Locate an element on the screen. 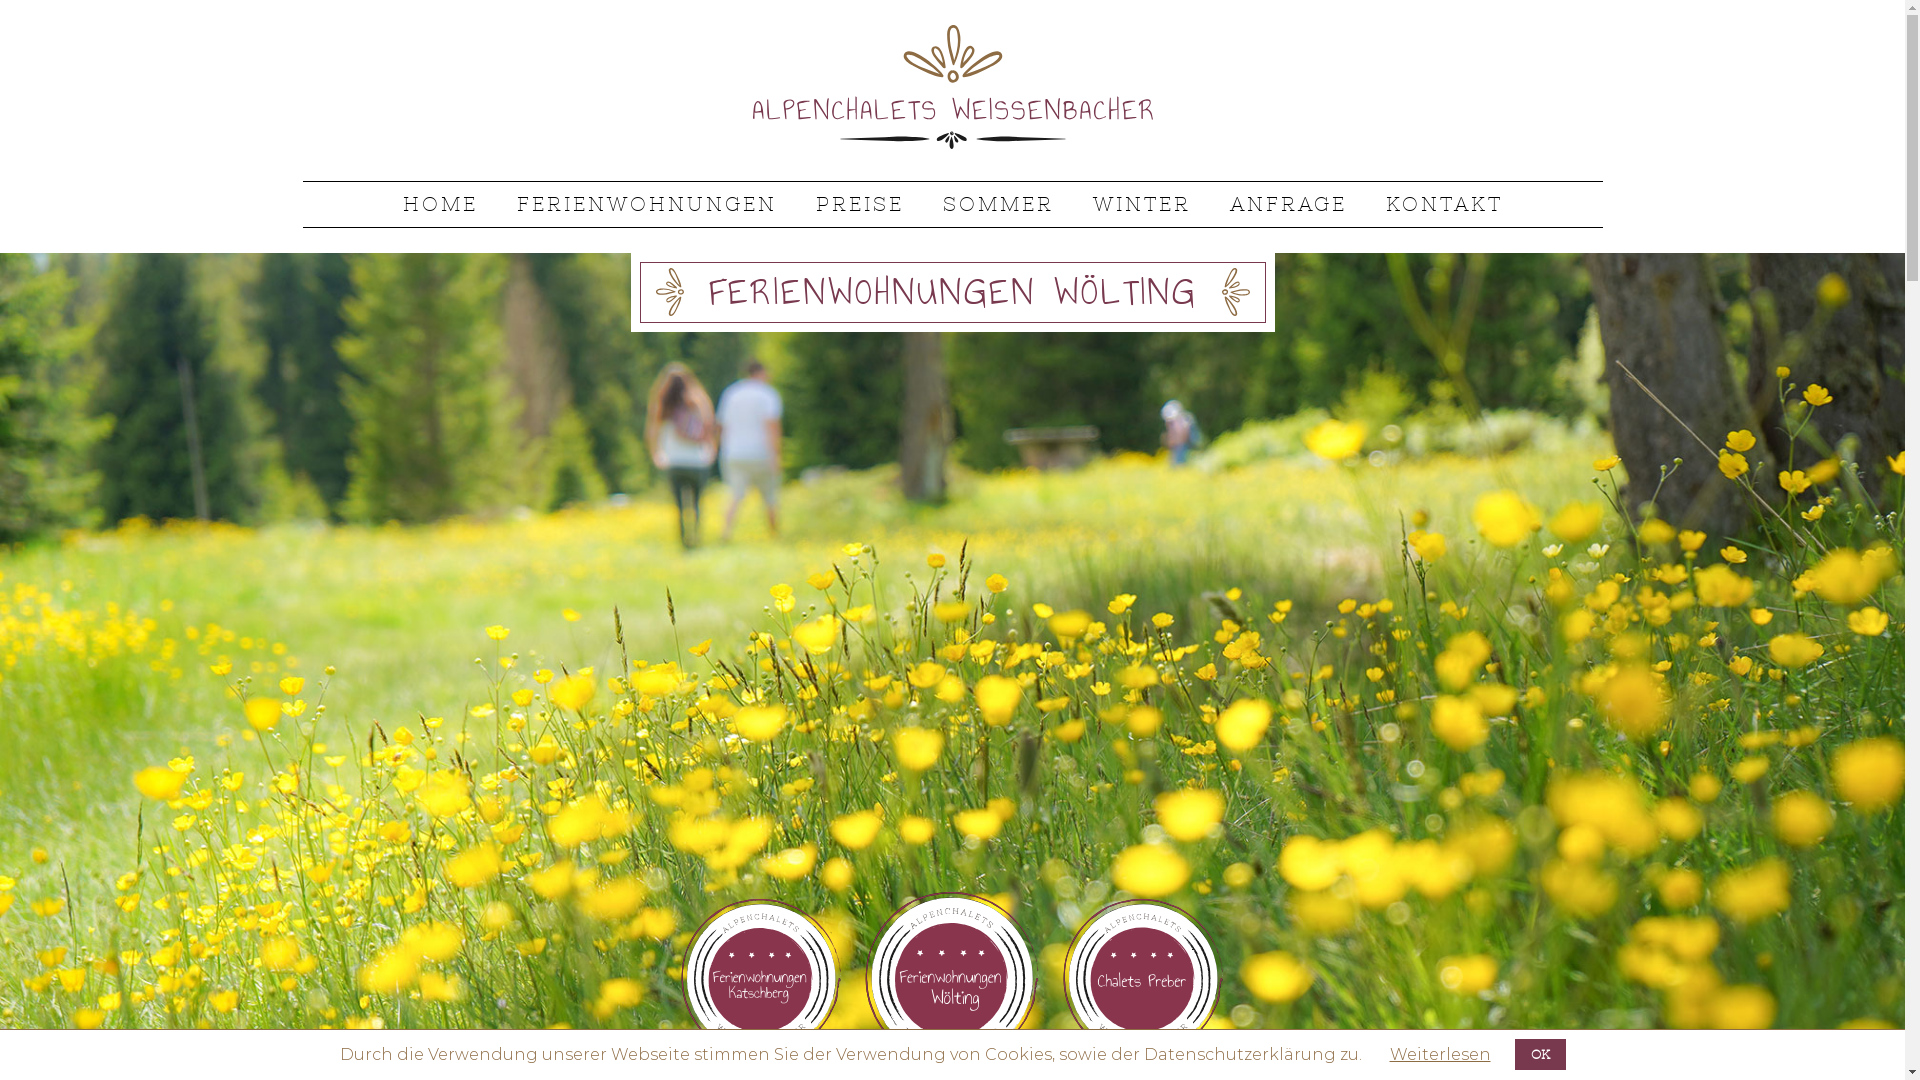 The height and width of the screenshot is (1080, 1920). SOMMER is located at coordinates (998, 204).